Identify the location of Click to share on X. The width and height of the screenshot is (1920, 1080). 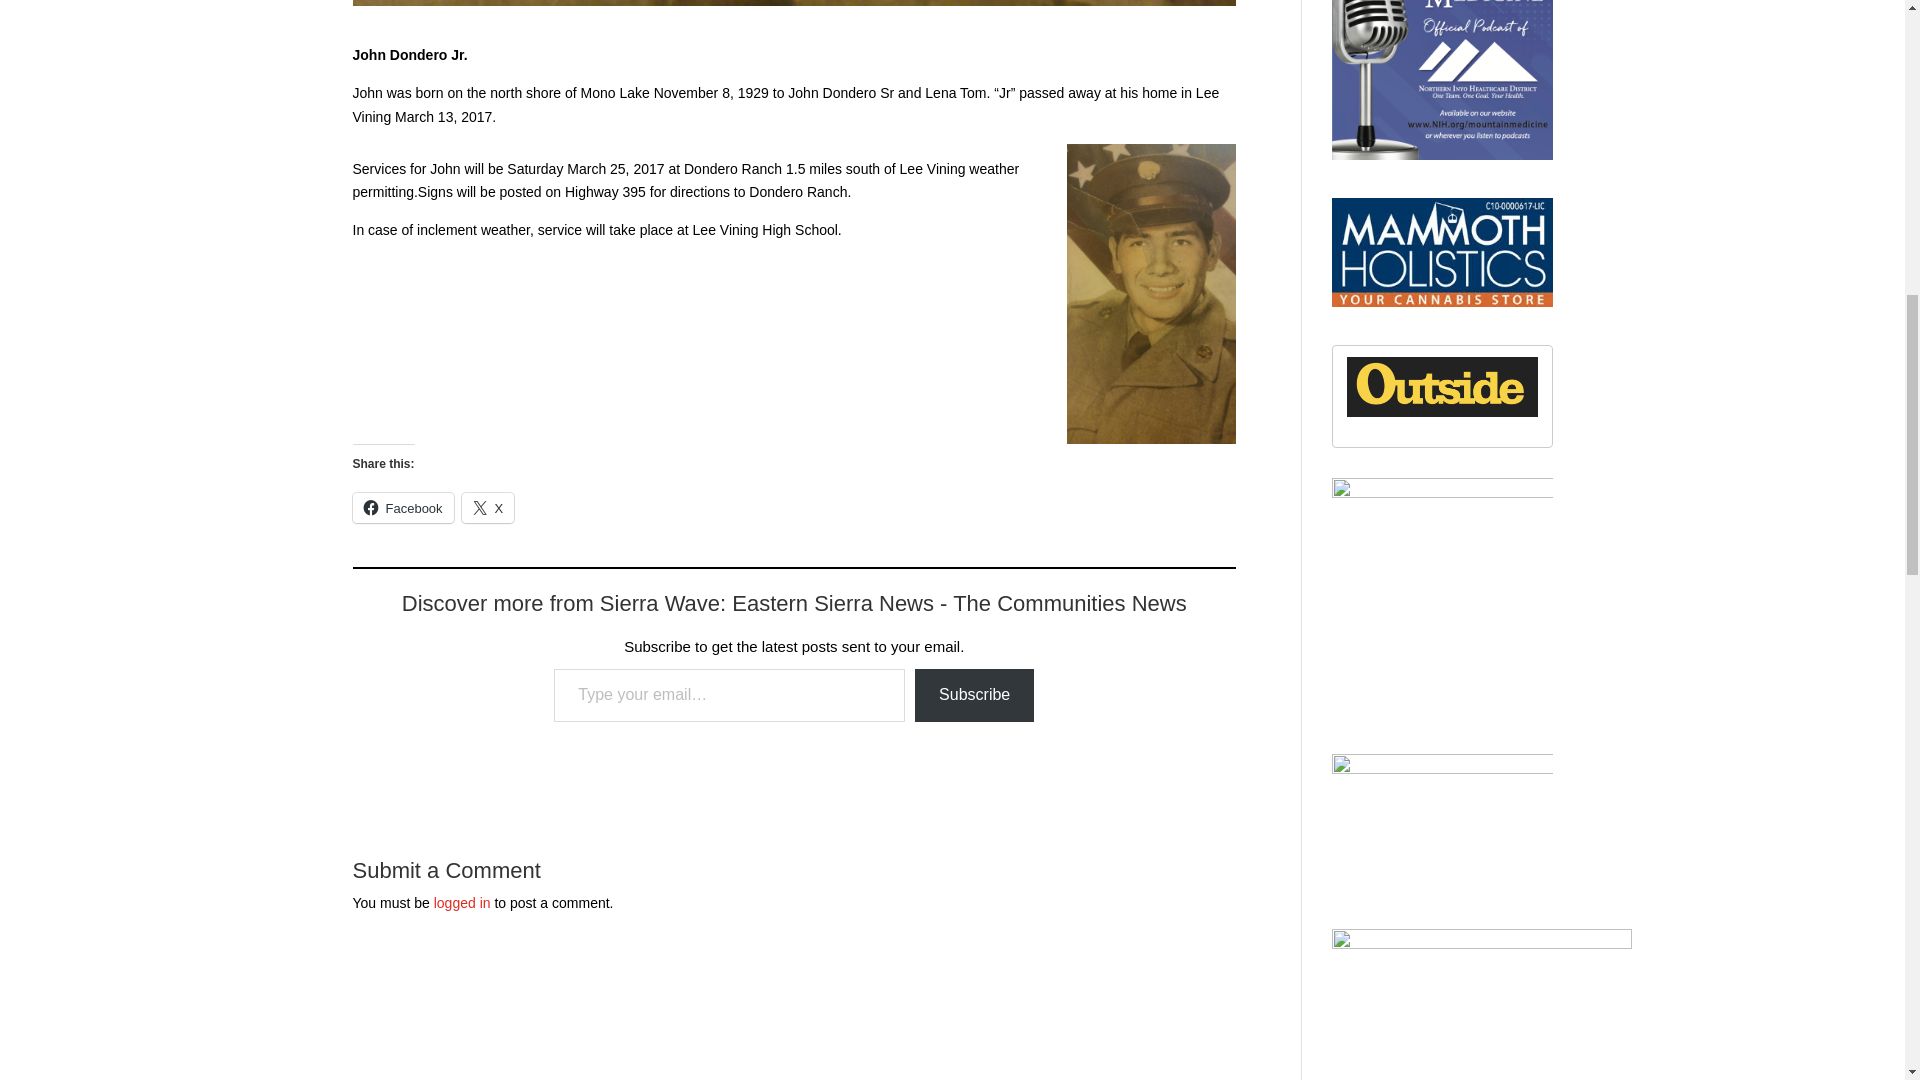
(488, 507).